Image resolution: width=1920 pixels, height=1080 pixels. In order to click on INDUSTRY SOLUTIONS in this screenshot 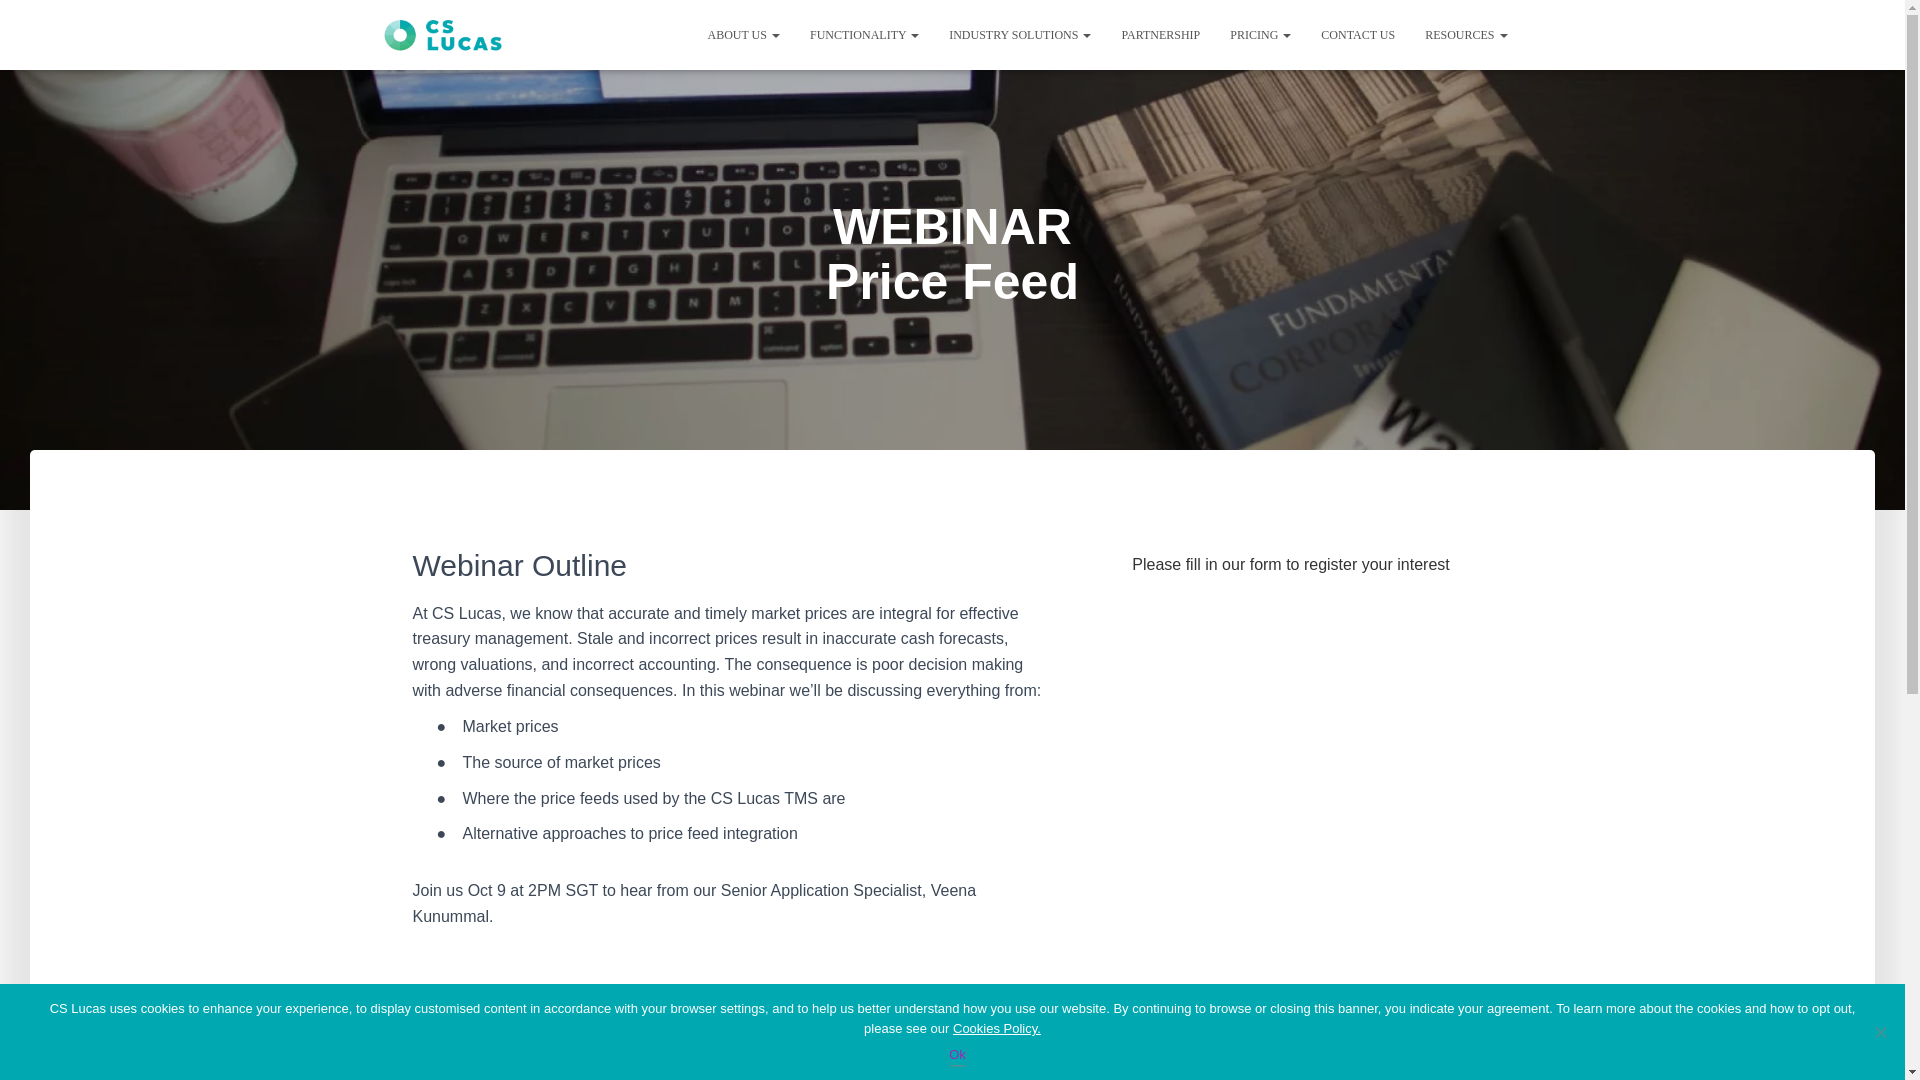, I will do `click(1019, 34)`.